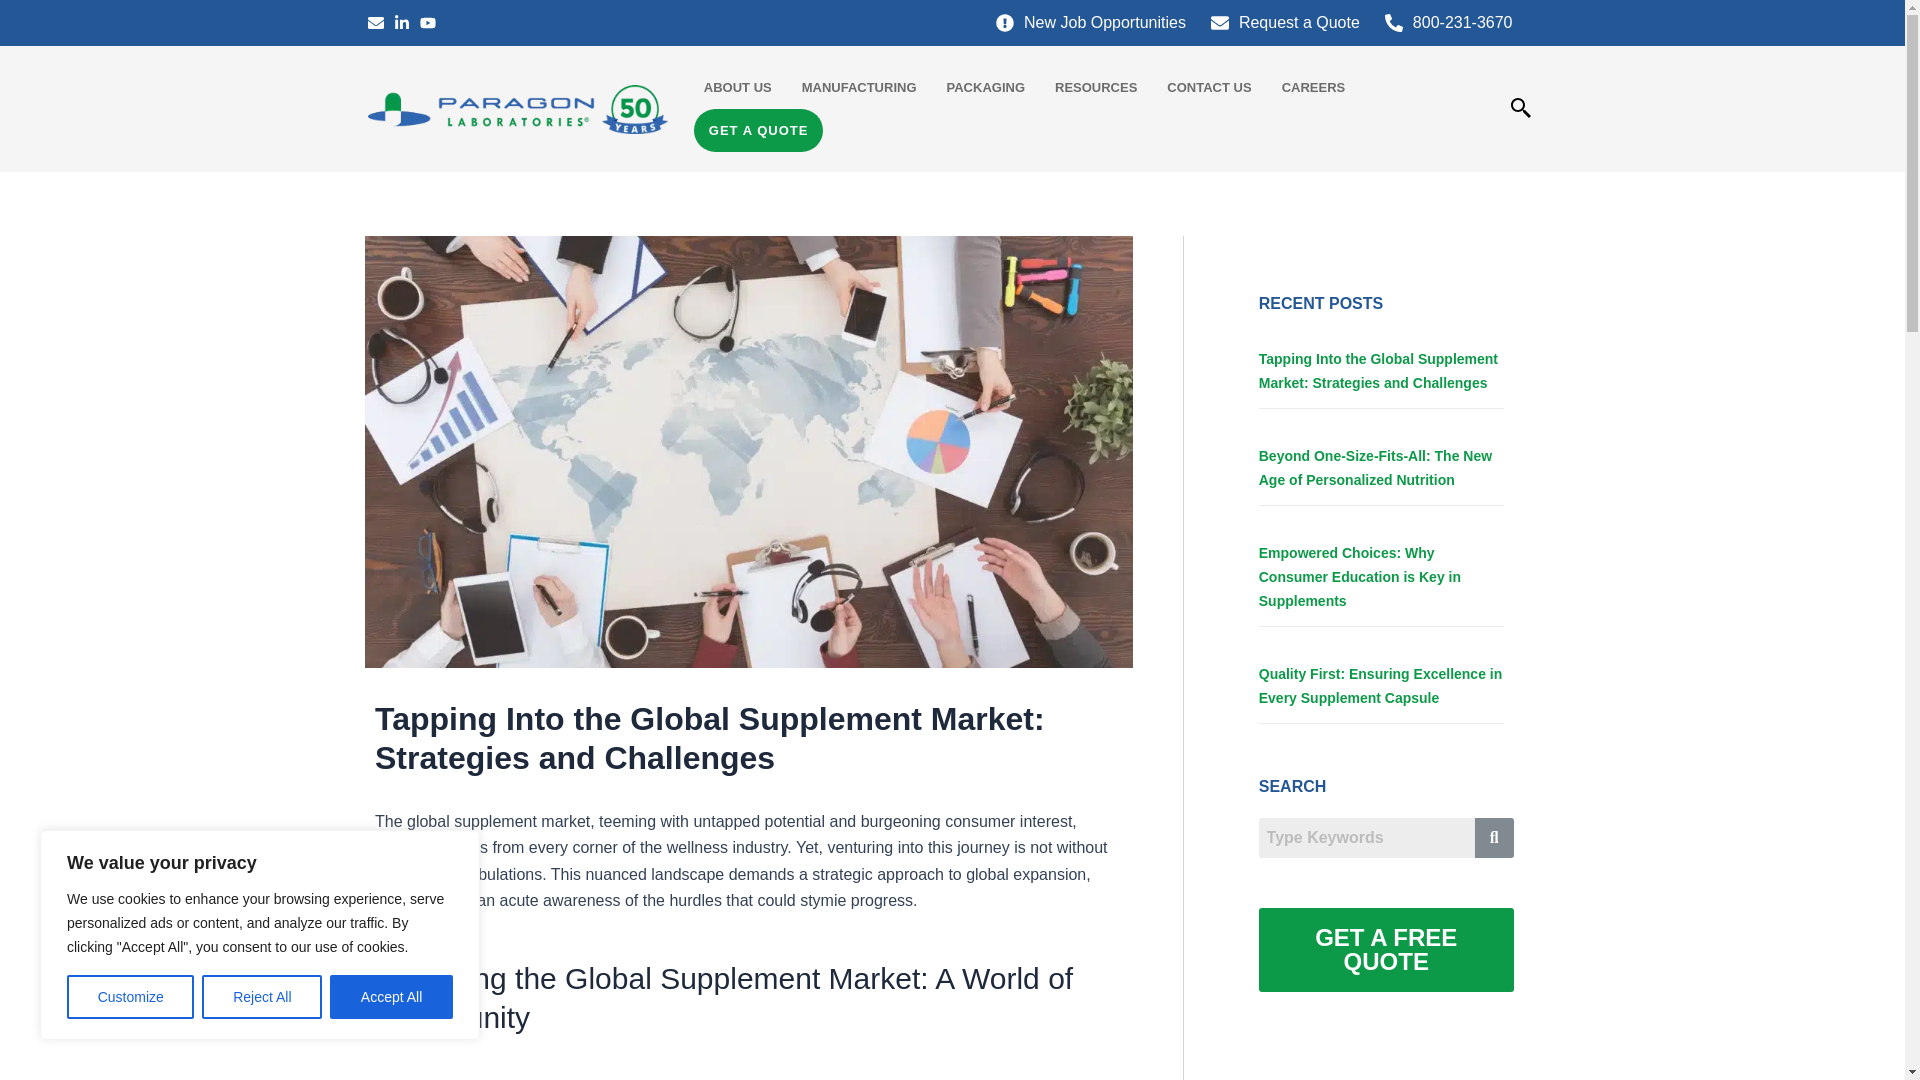 The image size is (1920, 1080). I want to click on Linkedin-in, so click(402, 23).